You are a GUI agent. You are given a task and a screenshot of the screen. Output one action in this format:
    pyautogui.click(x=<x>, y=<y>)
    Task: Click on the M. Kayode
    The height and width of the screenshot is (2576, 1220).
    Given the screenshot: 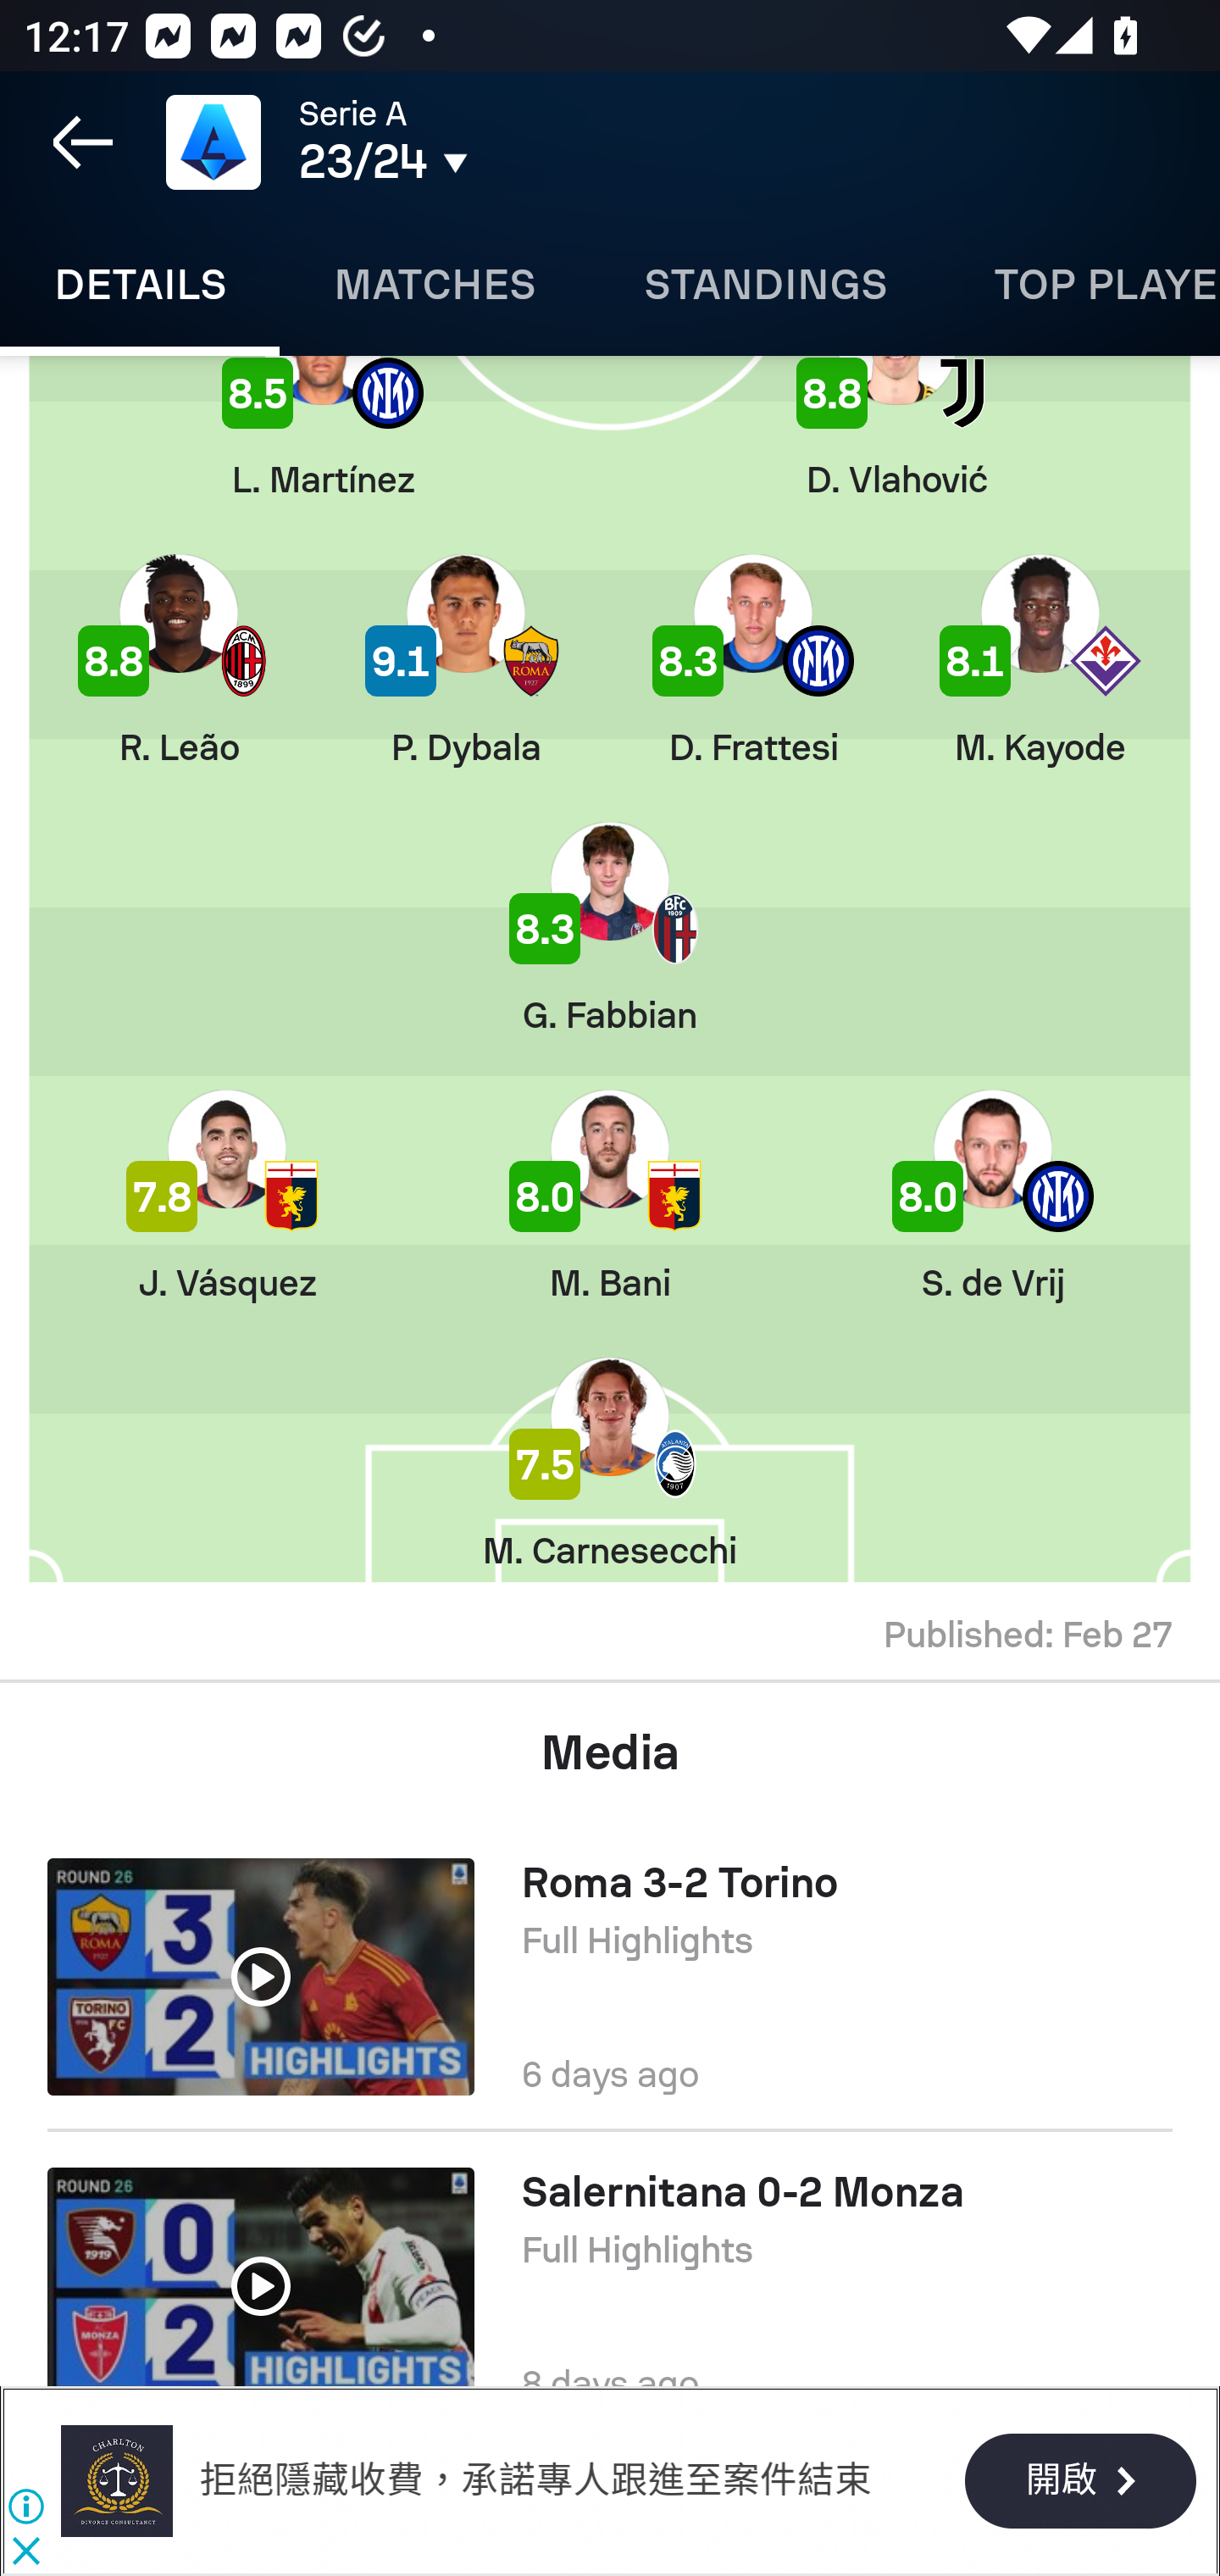 What is the action you would take?
    pyautogui.click(x=1040, y=660)
    